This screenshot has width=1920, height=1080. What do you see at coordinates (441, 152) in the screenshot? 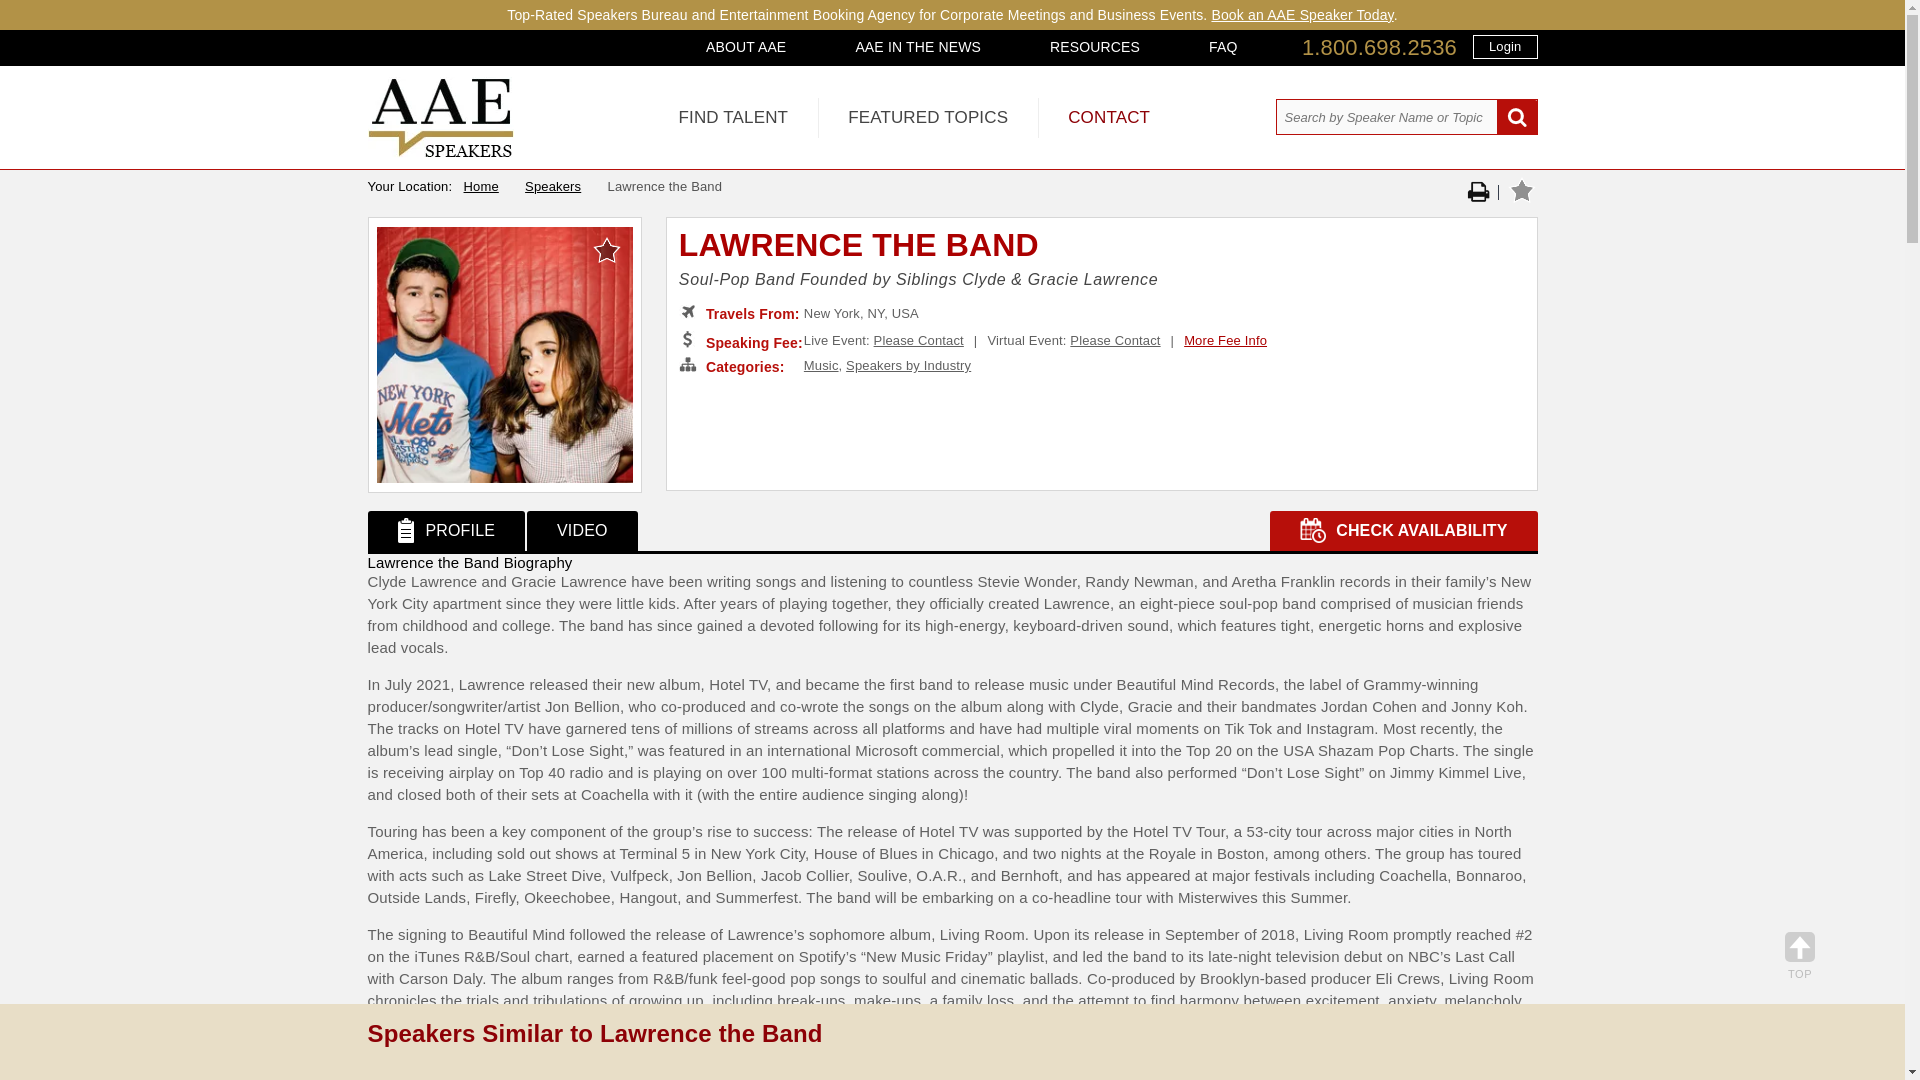
I see `All American Speakers Bureau and Celebrity Booking Agency` at bounding box center [441, 152].